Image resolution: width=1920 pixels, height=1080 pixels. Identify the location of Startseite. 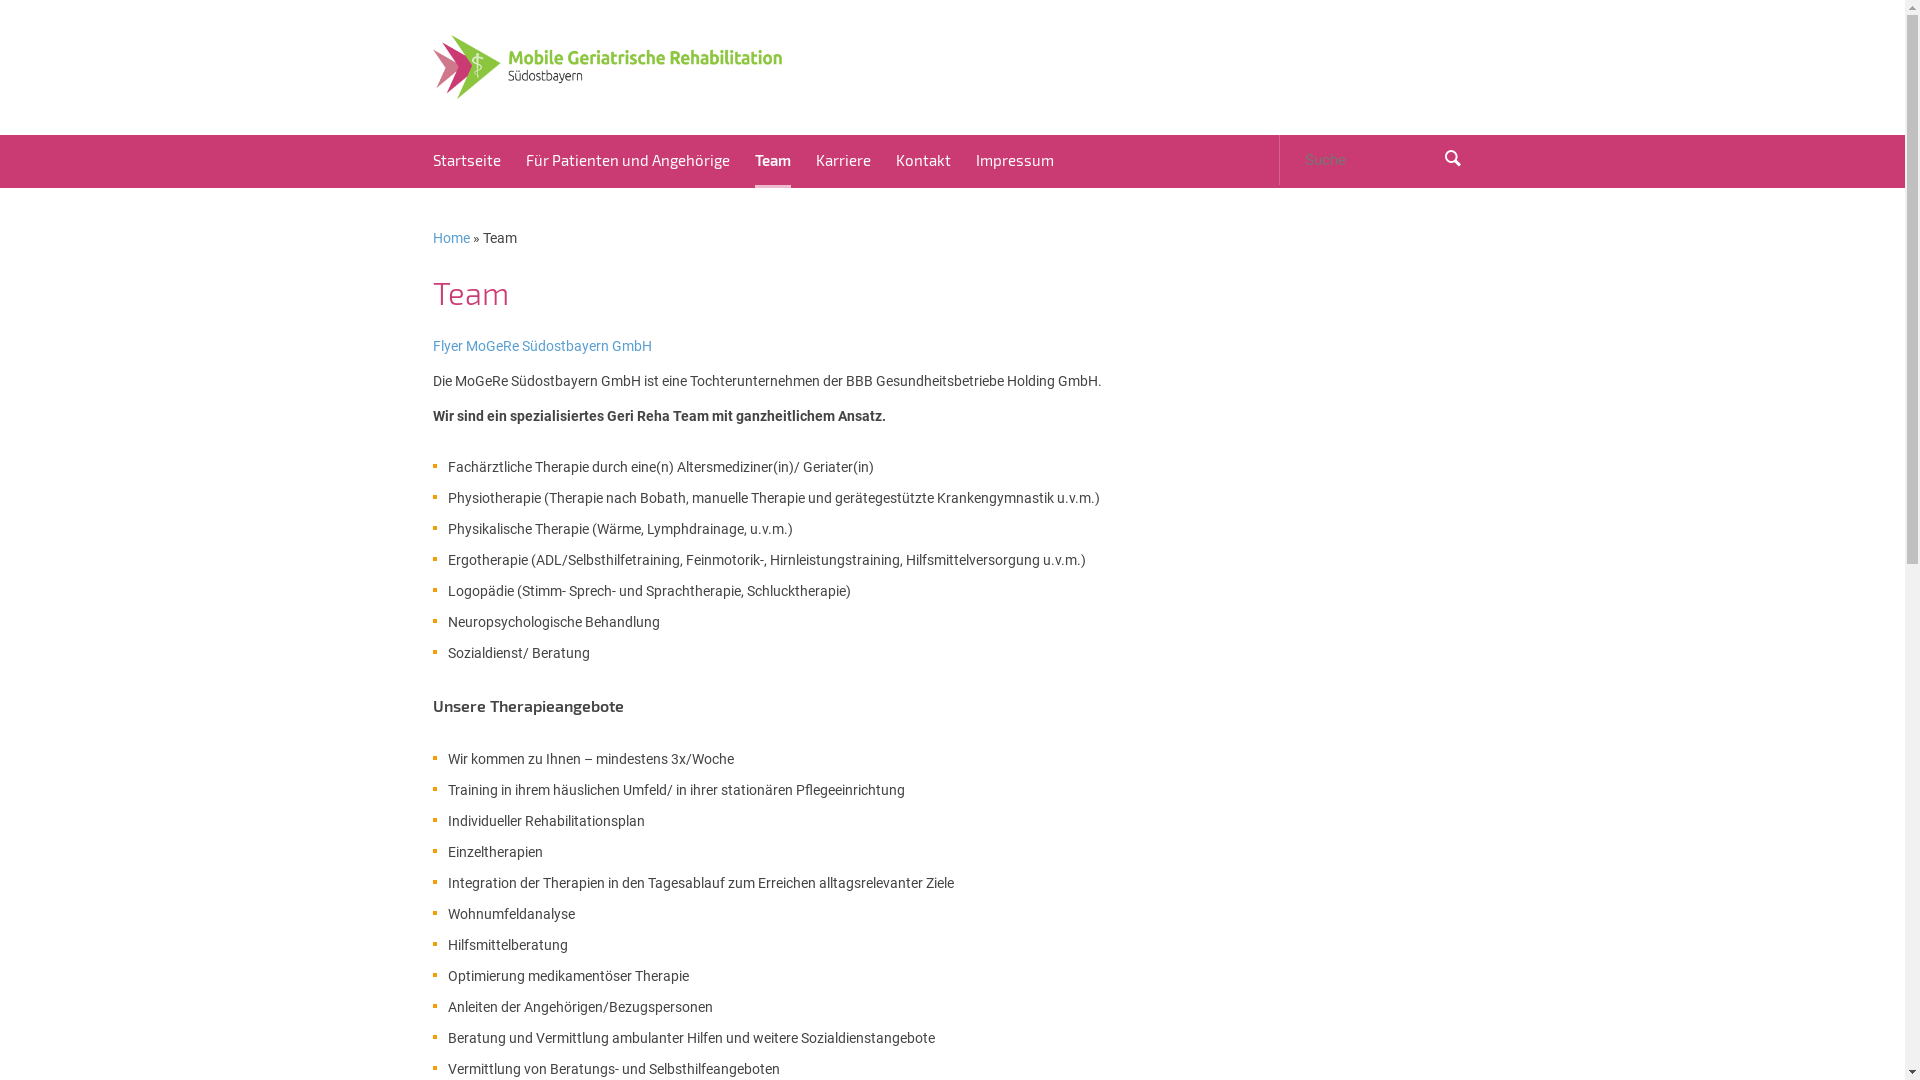
(466, 160).